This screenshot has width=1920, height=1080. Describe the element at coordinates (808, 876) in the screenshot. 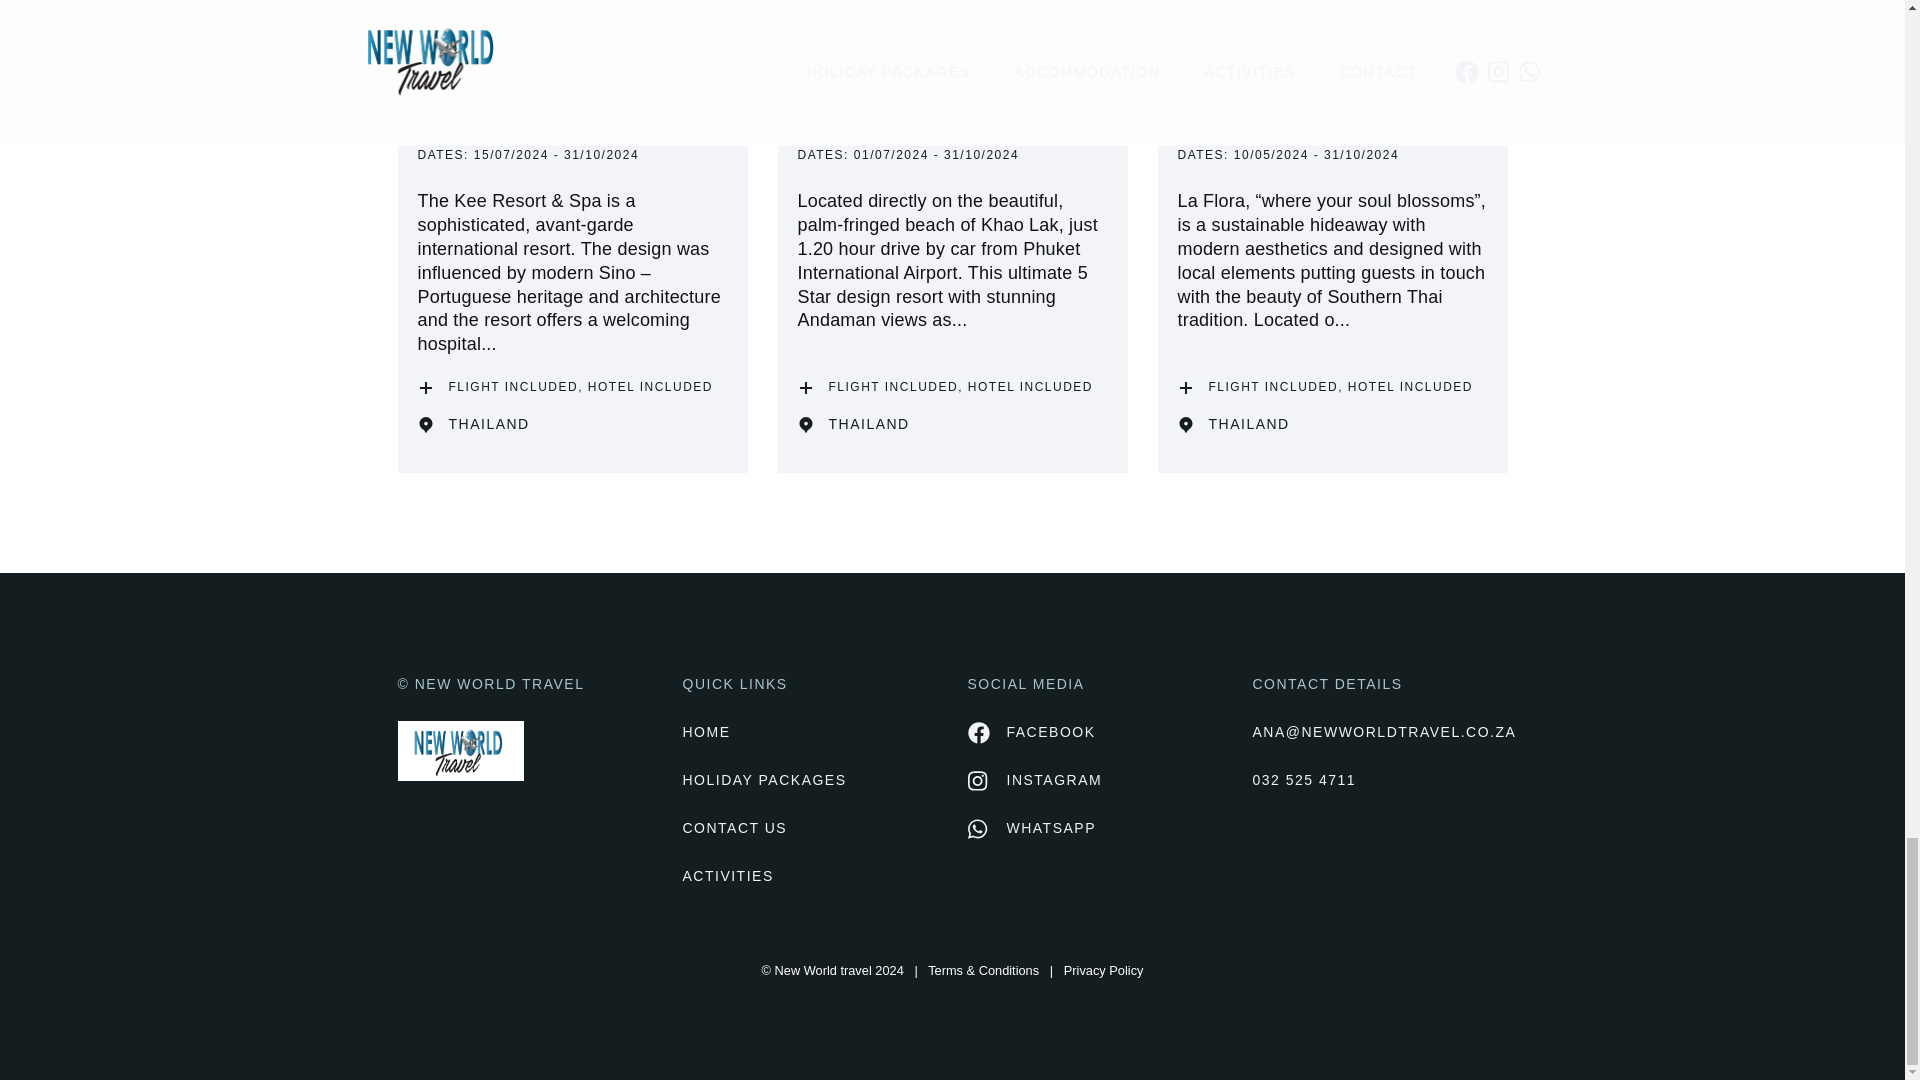

I see `ACTIVITIES` at that location.